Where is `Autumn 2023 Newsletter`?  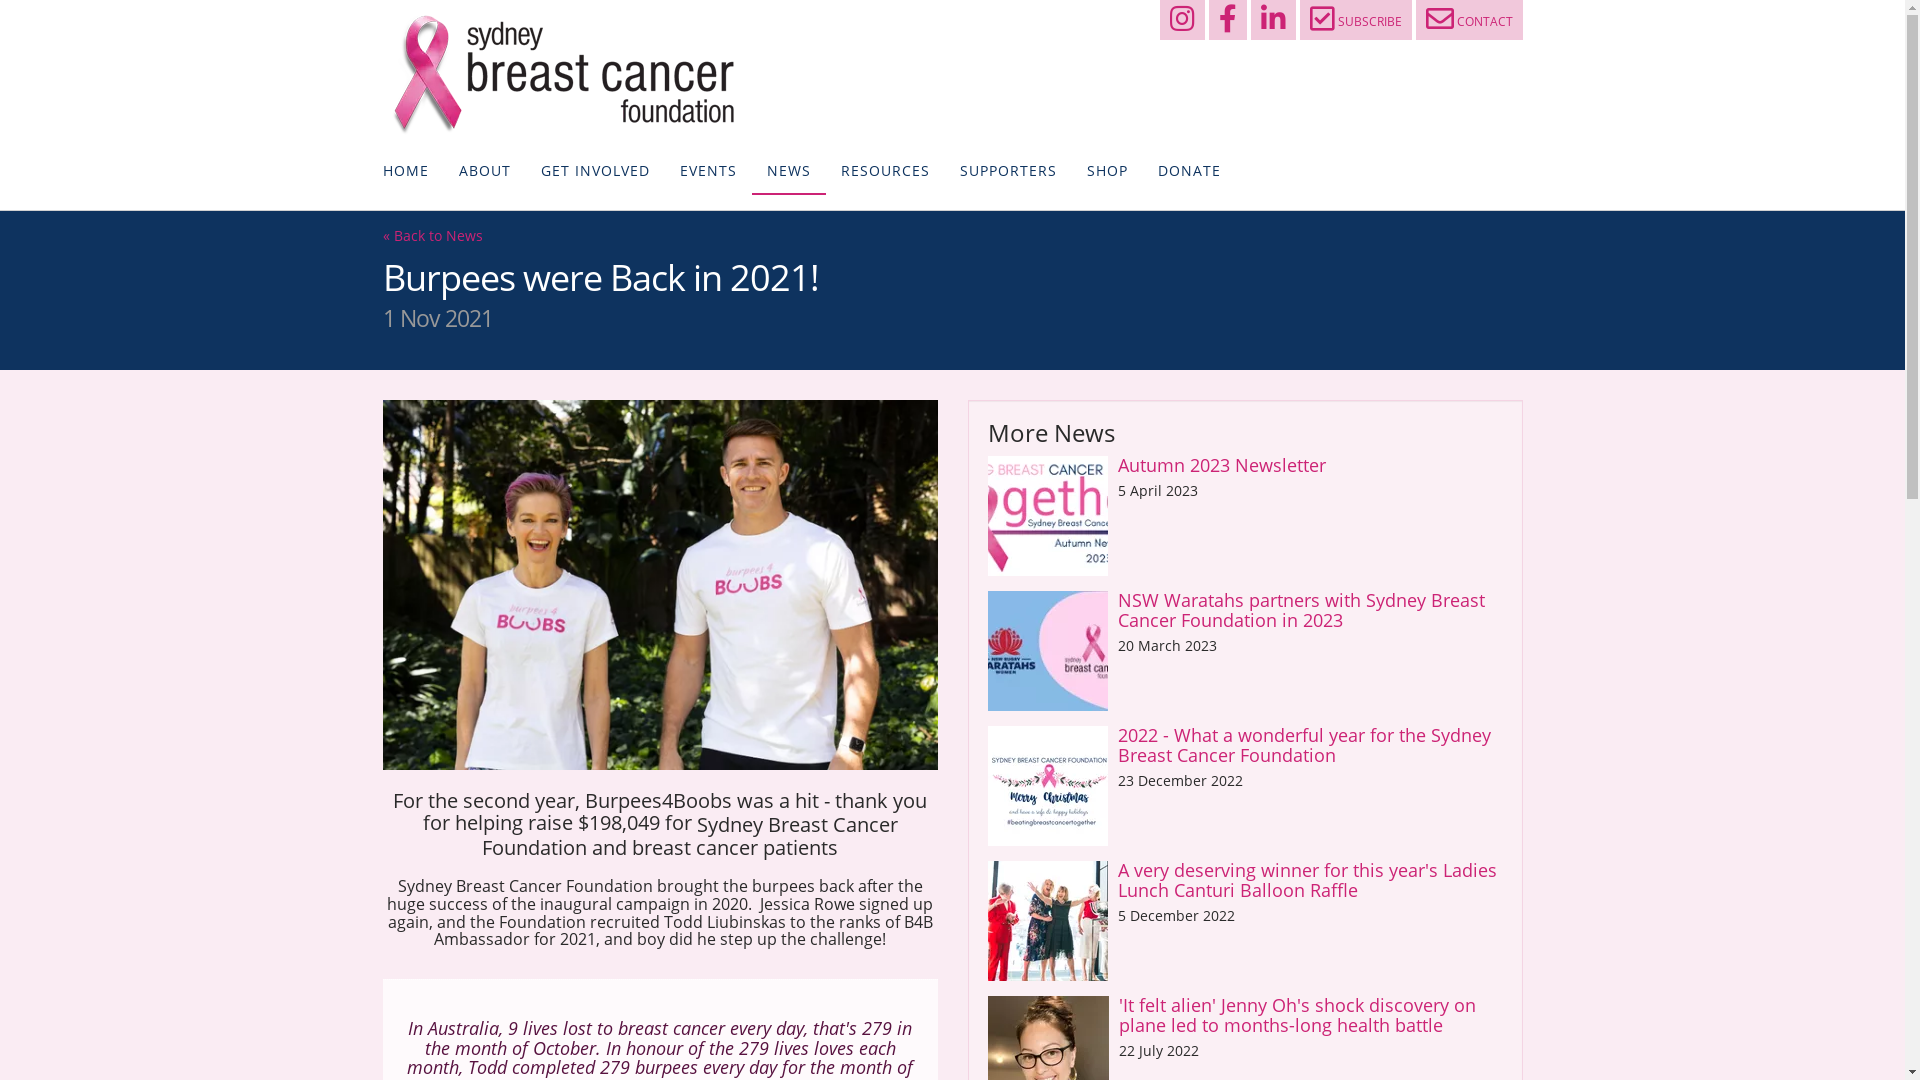
Autumn 2023 Newsletter is located at coordinates (1048, 516).